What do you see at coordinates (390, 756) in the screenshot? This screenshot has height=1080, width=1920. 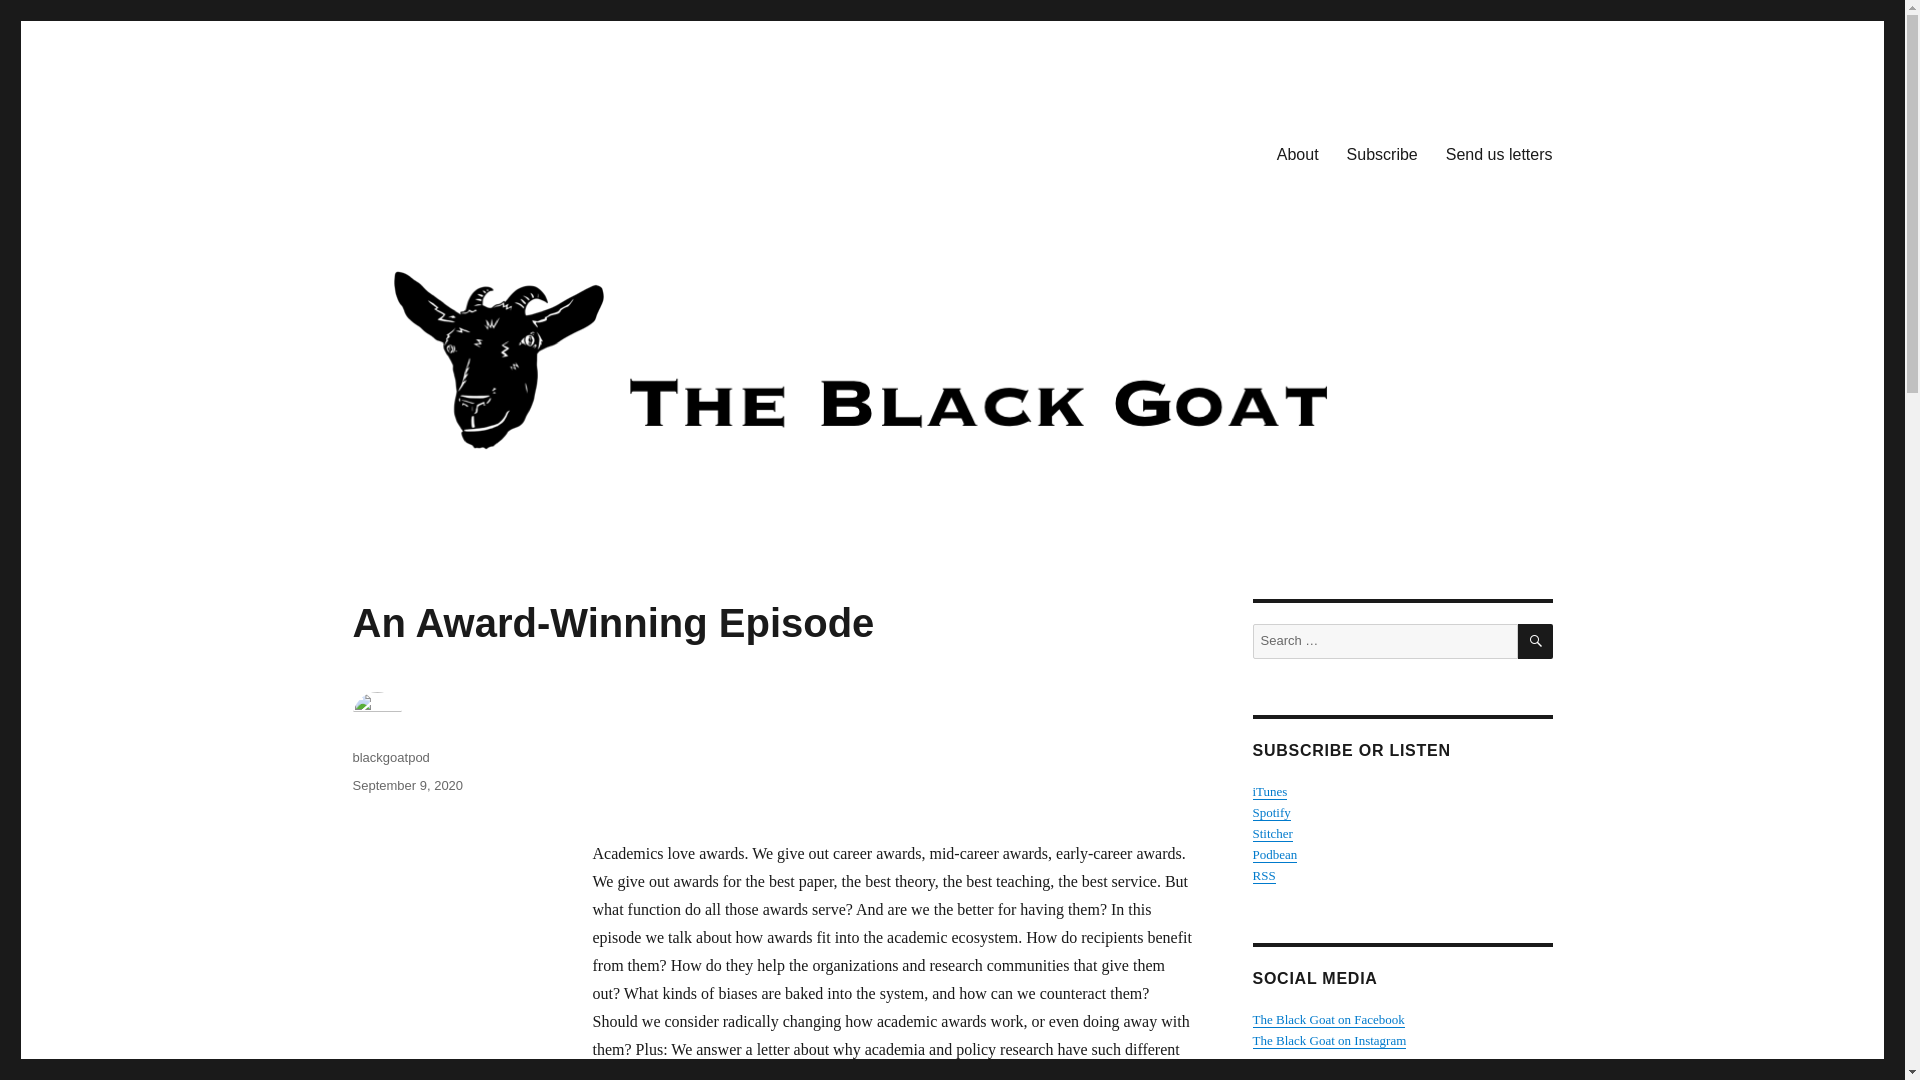 I see `blackgoatpod` at bounding box center [390, 756].